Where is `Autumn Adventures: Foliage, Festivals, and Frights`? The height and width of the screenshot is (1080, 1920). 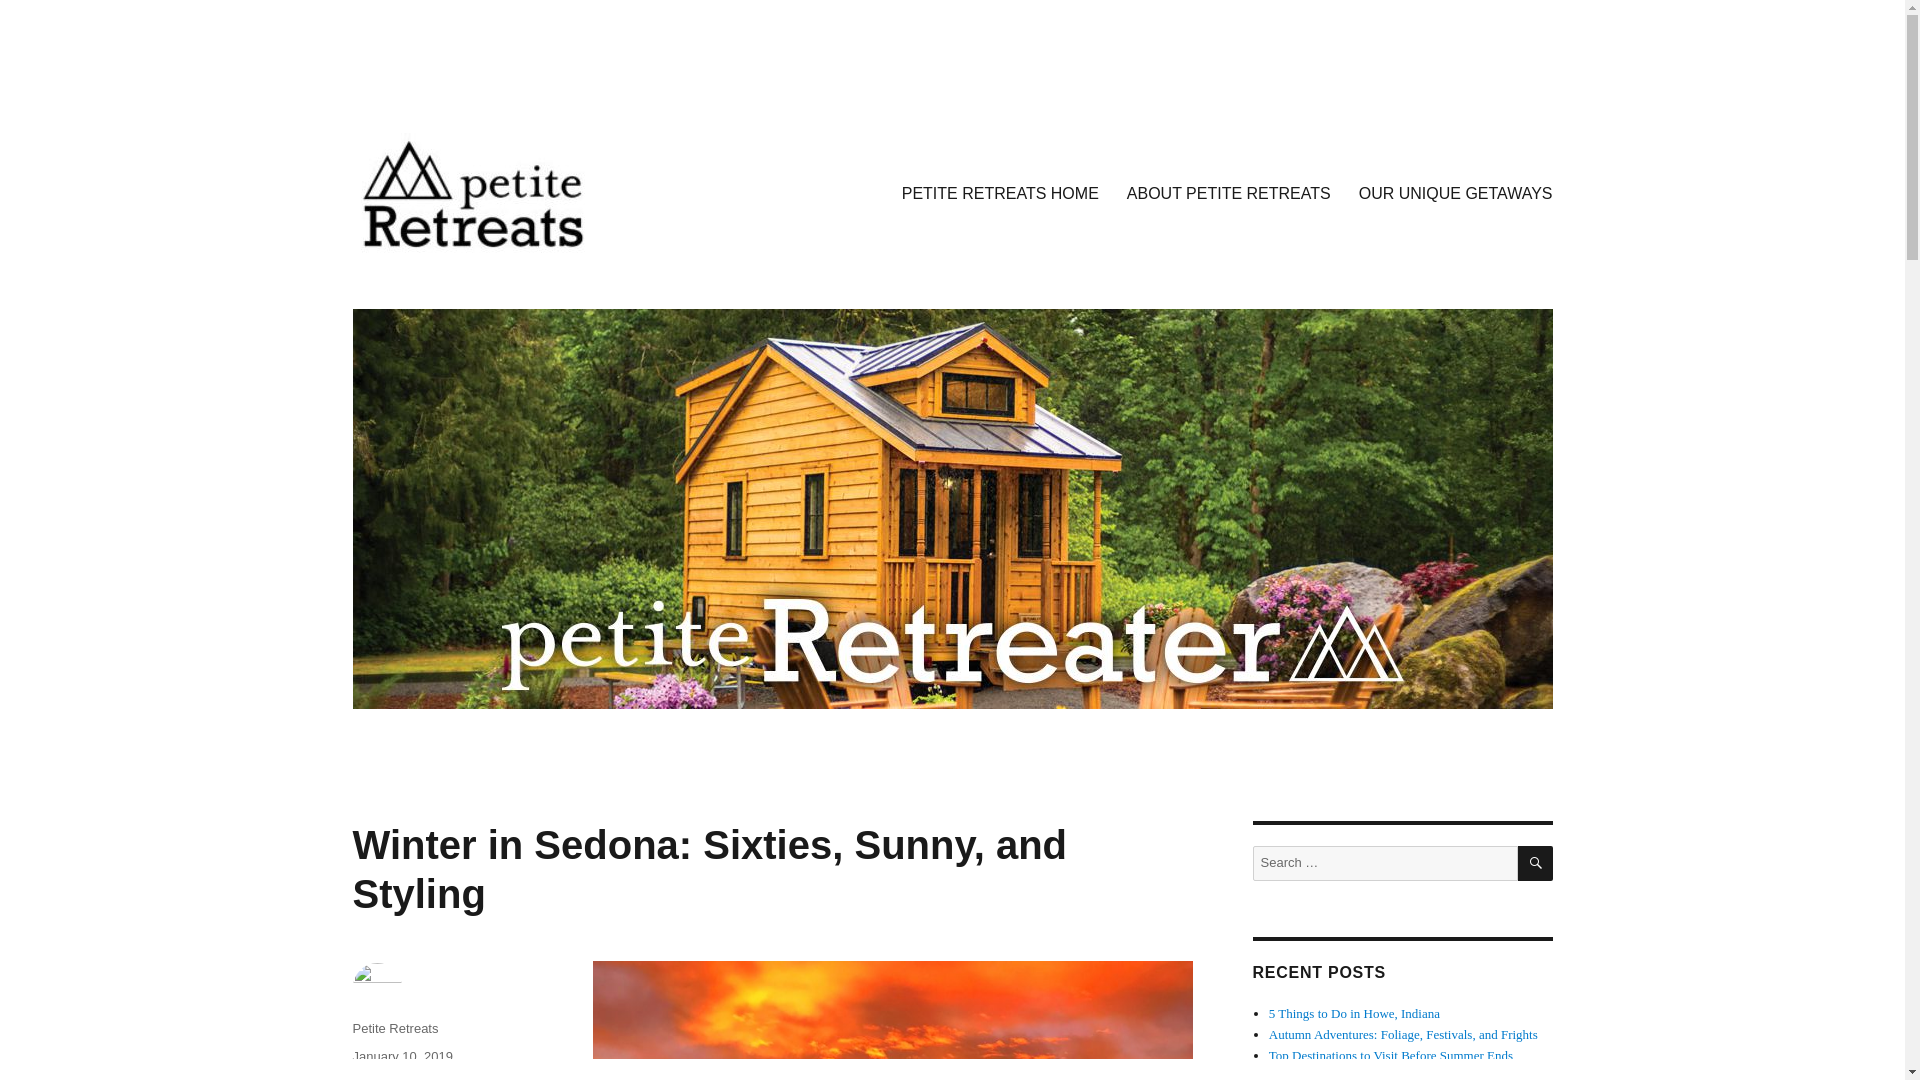 Autumn Adventures: Foliage, Festivals, and Frights is located at coordinates (1403, 1034).